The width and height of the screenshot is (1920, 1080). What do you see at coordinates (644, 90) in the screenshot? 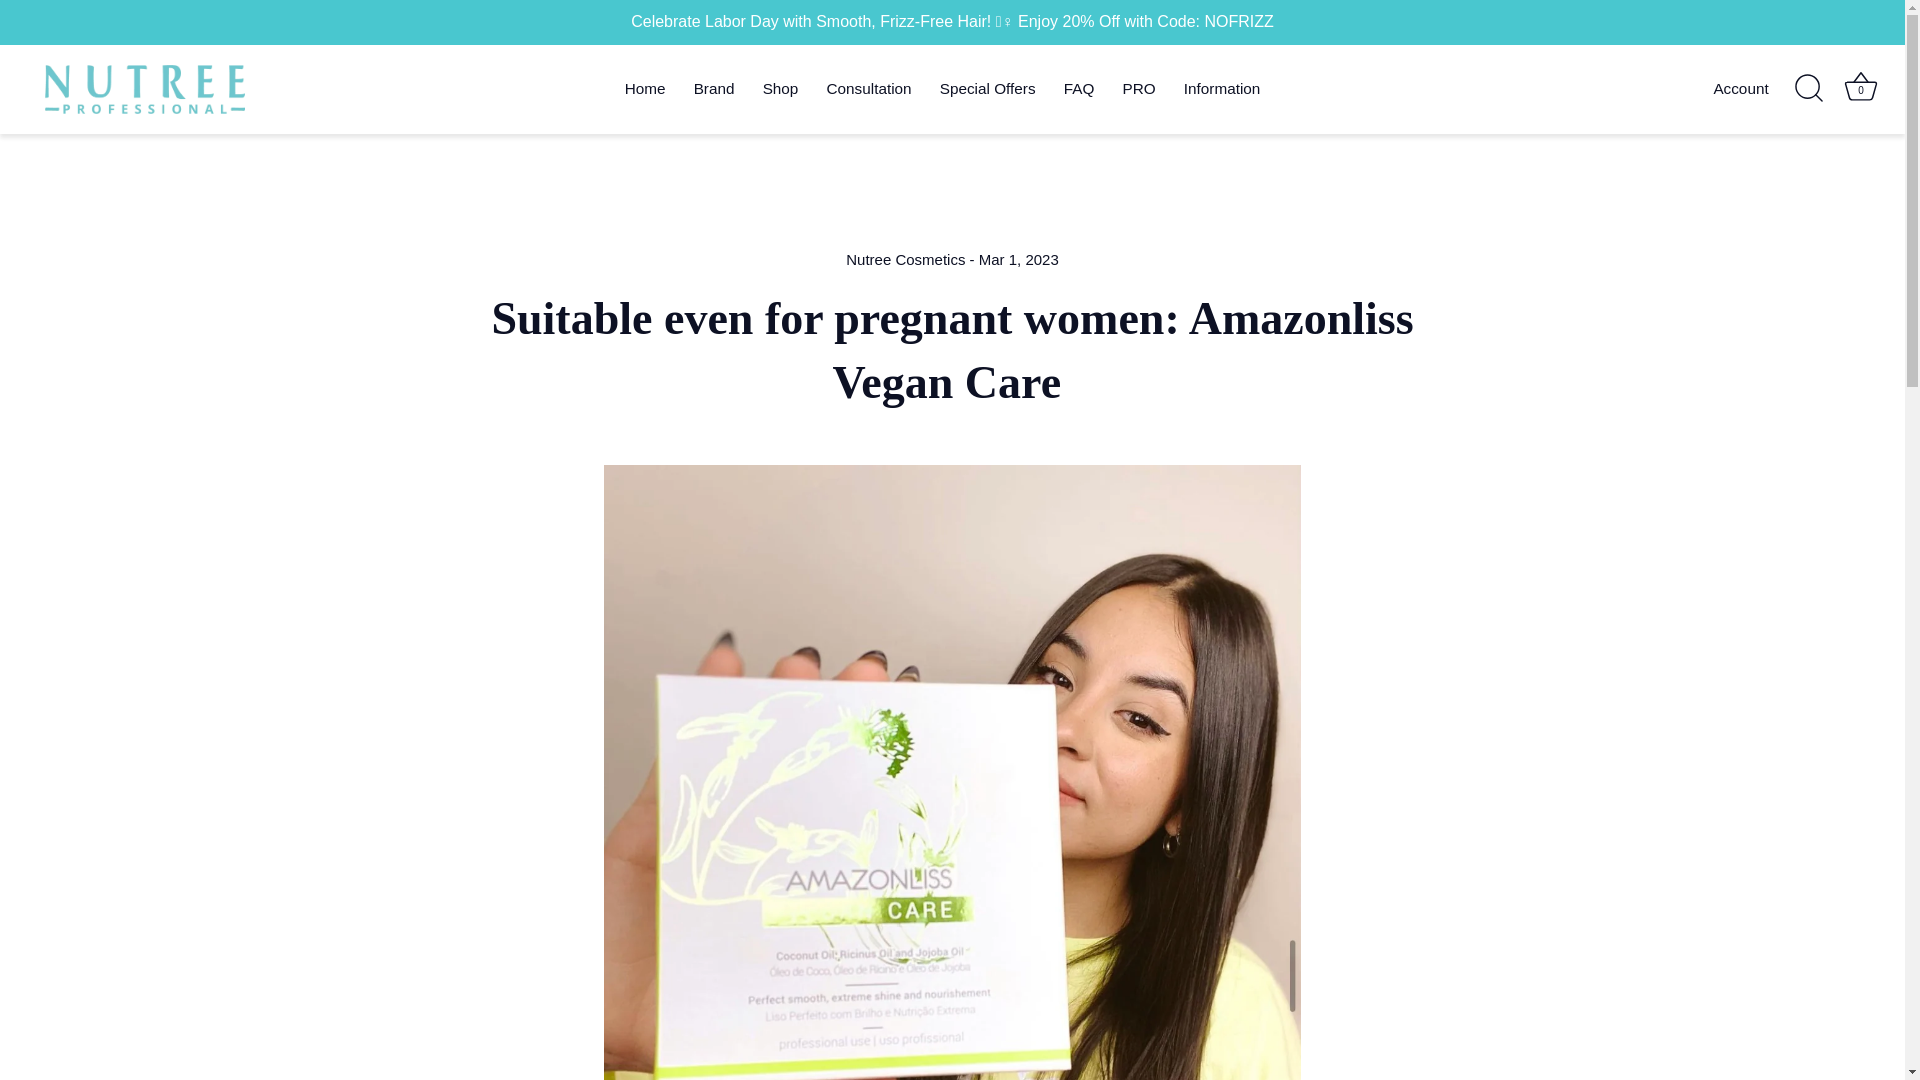
I see `Home` at bounding box center [644, 90].